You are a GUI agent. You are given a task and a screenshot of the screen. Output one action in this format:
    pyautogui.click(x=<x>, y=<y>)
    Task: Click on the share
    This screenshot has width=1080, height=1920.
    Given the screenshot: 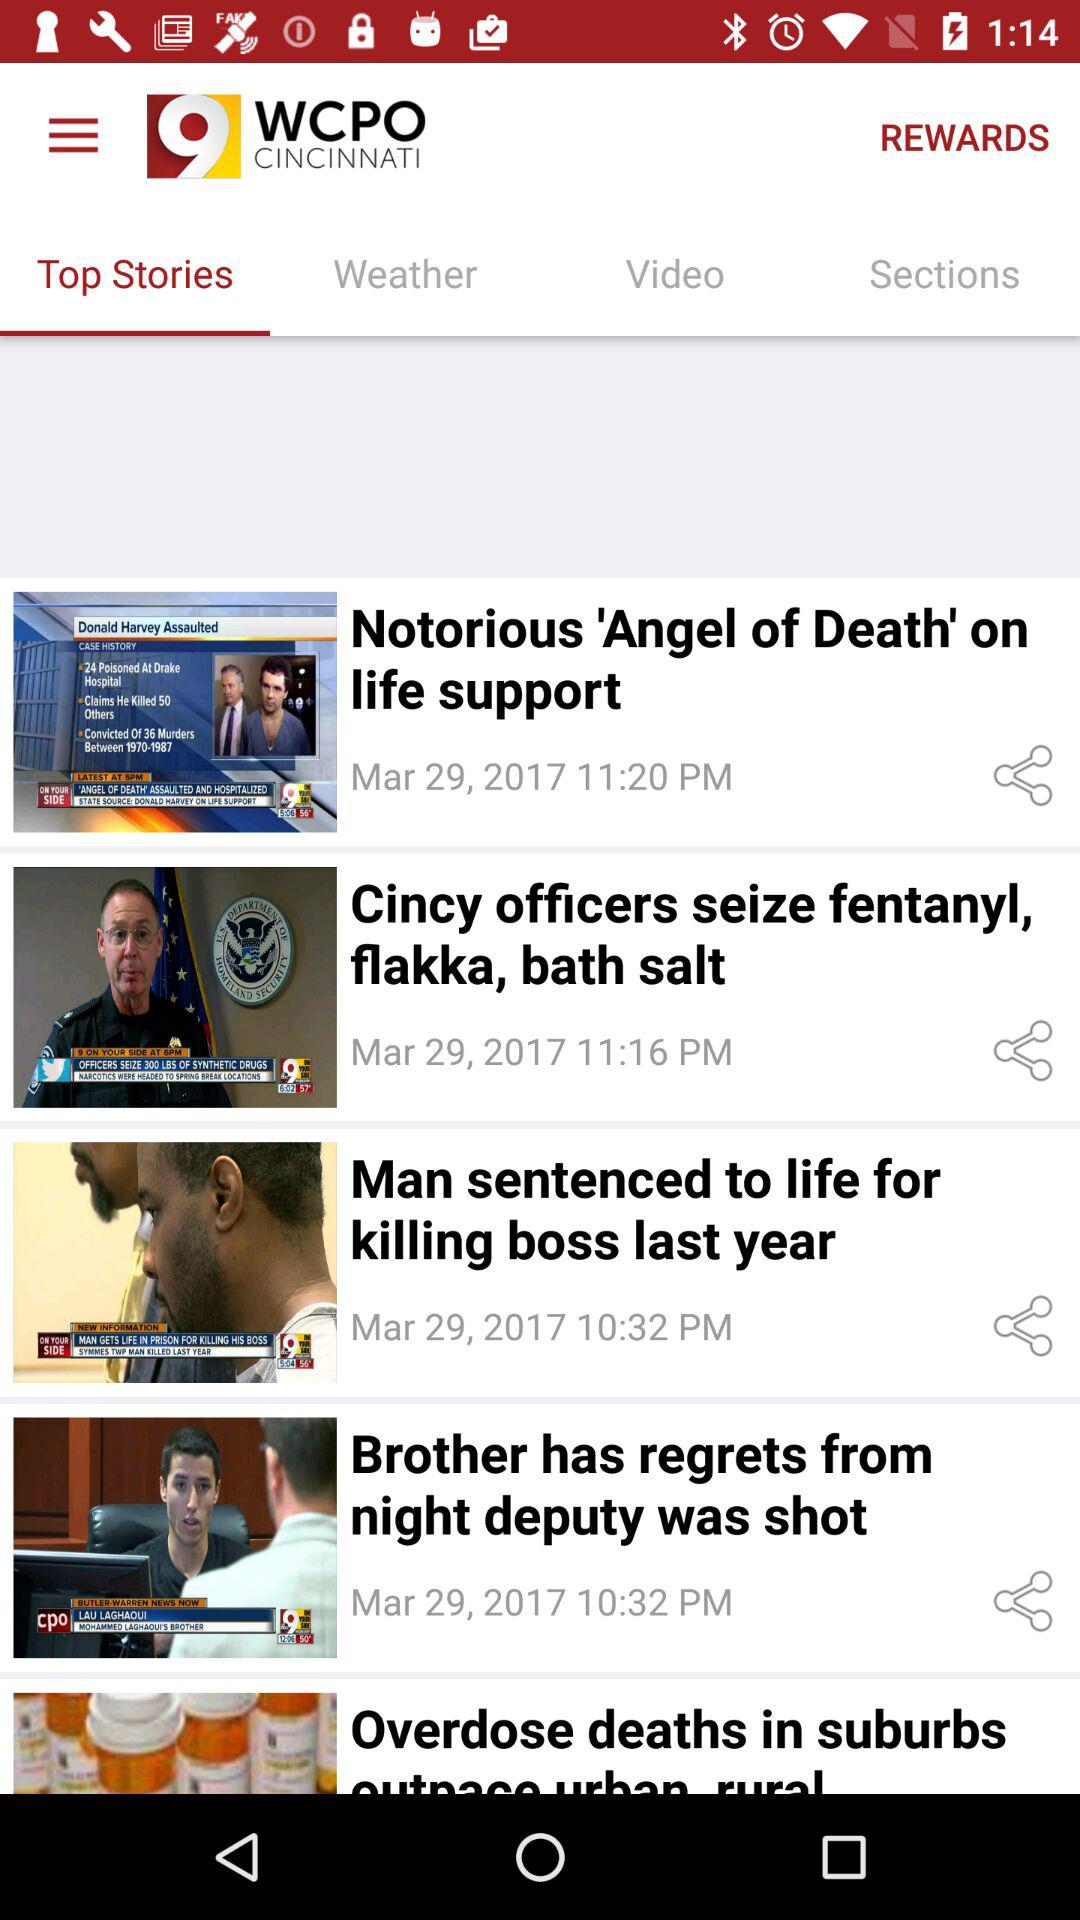 What is the action you would take?
    pyautogui.click(x=1026, y=1326)
    